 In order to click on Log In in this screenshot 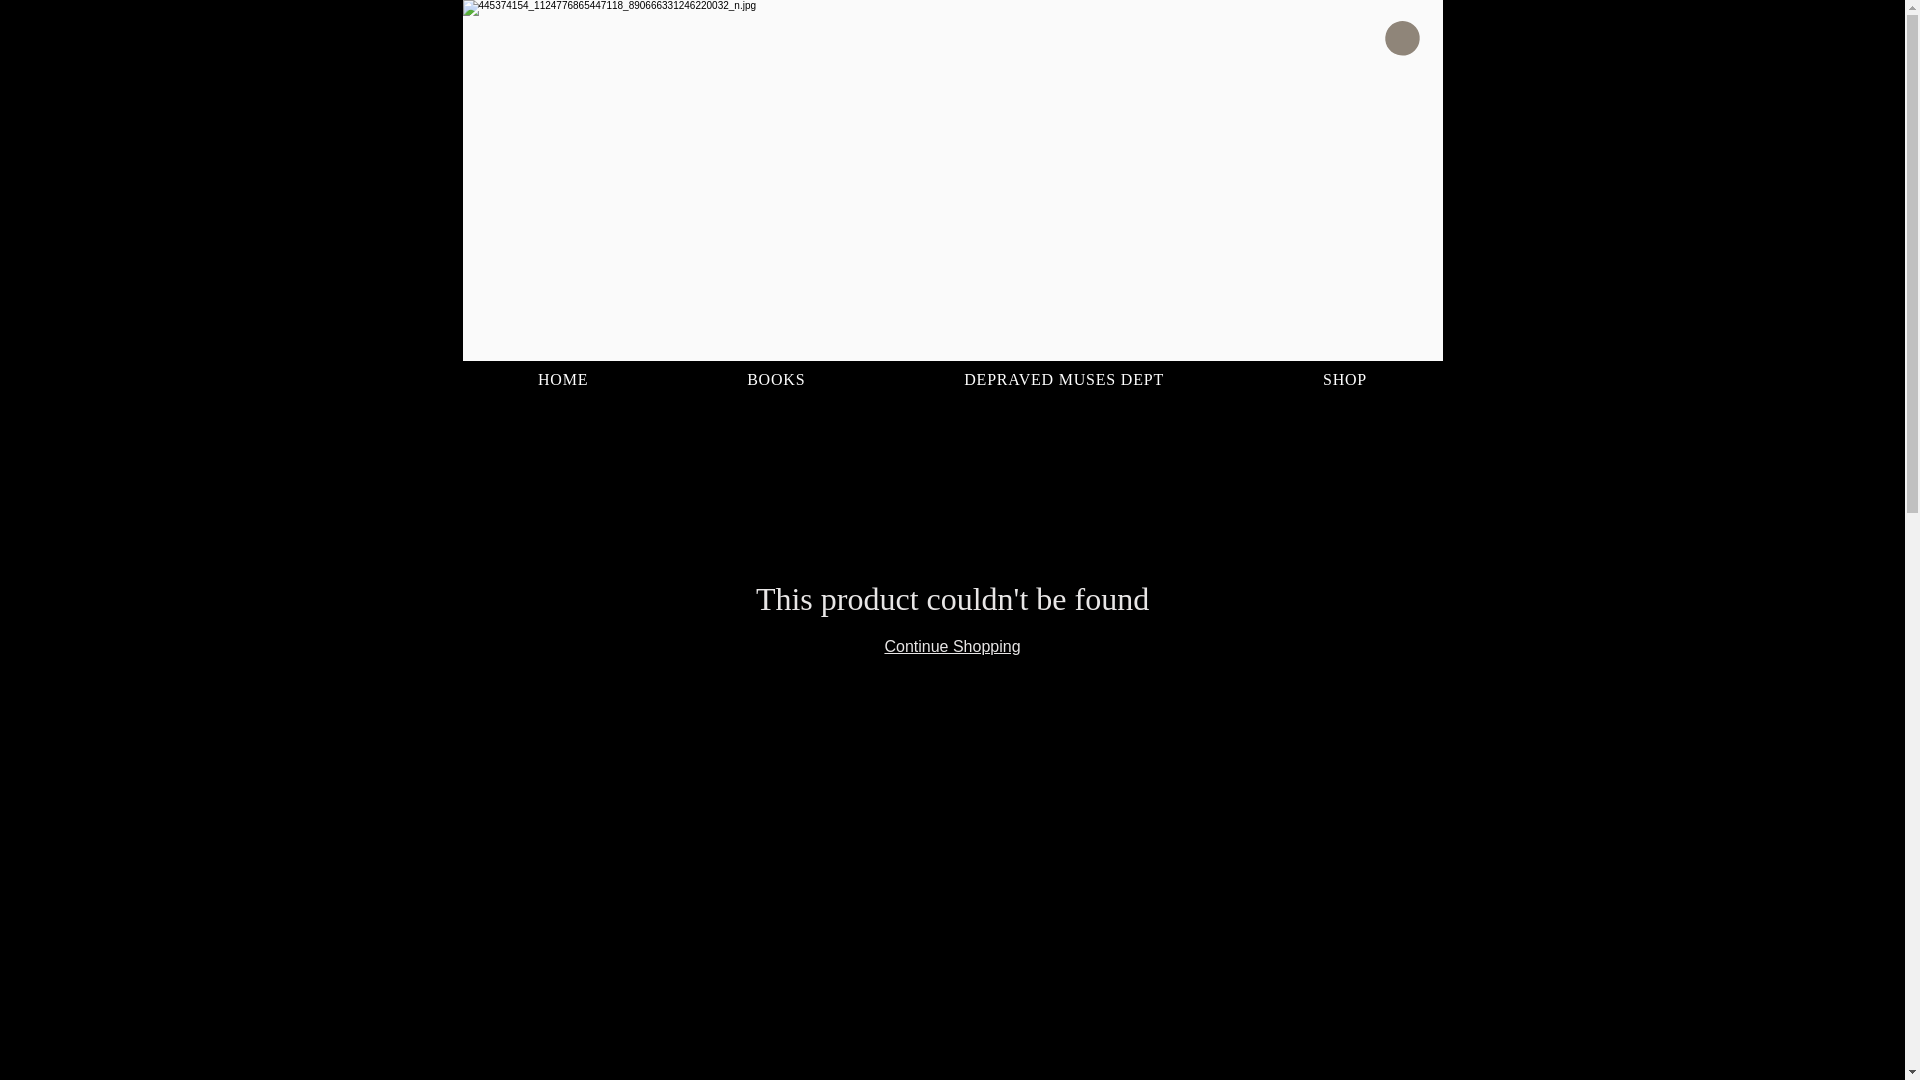, I will do `click(1376, 76)`.